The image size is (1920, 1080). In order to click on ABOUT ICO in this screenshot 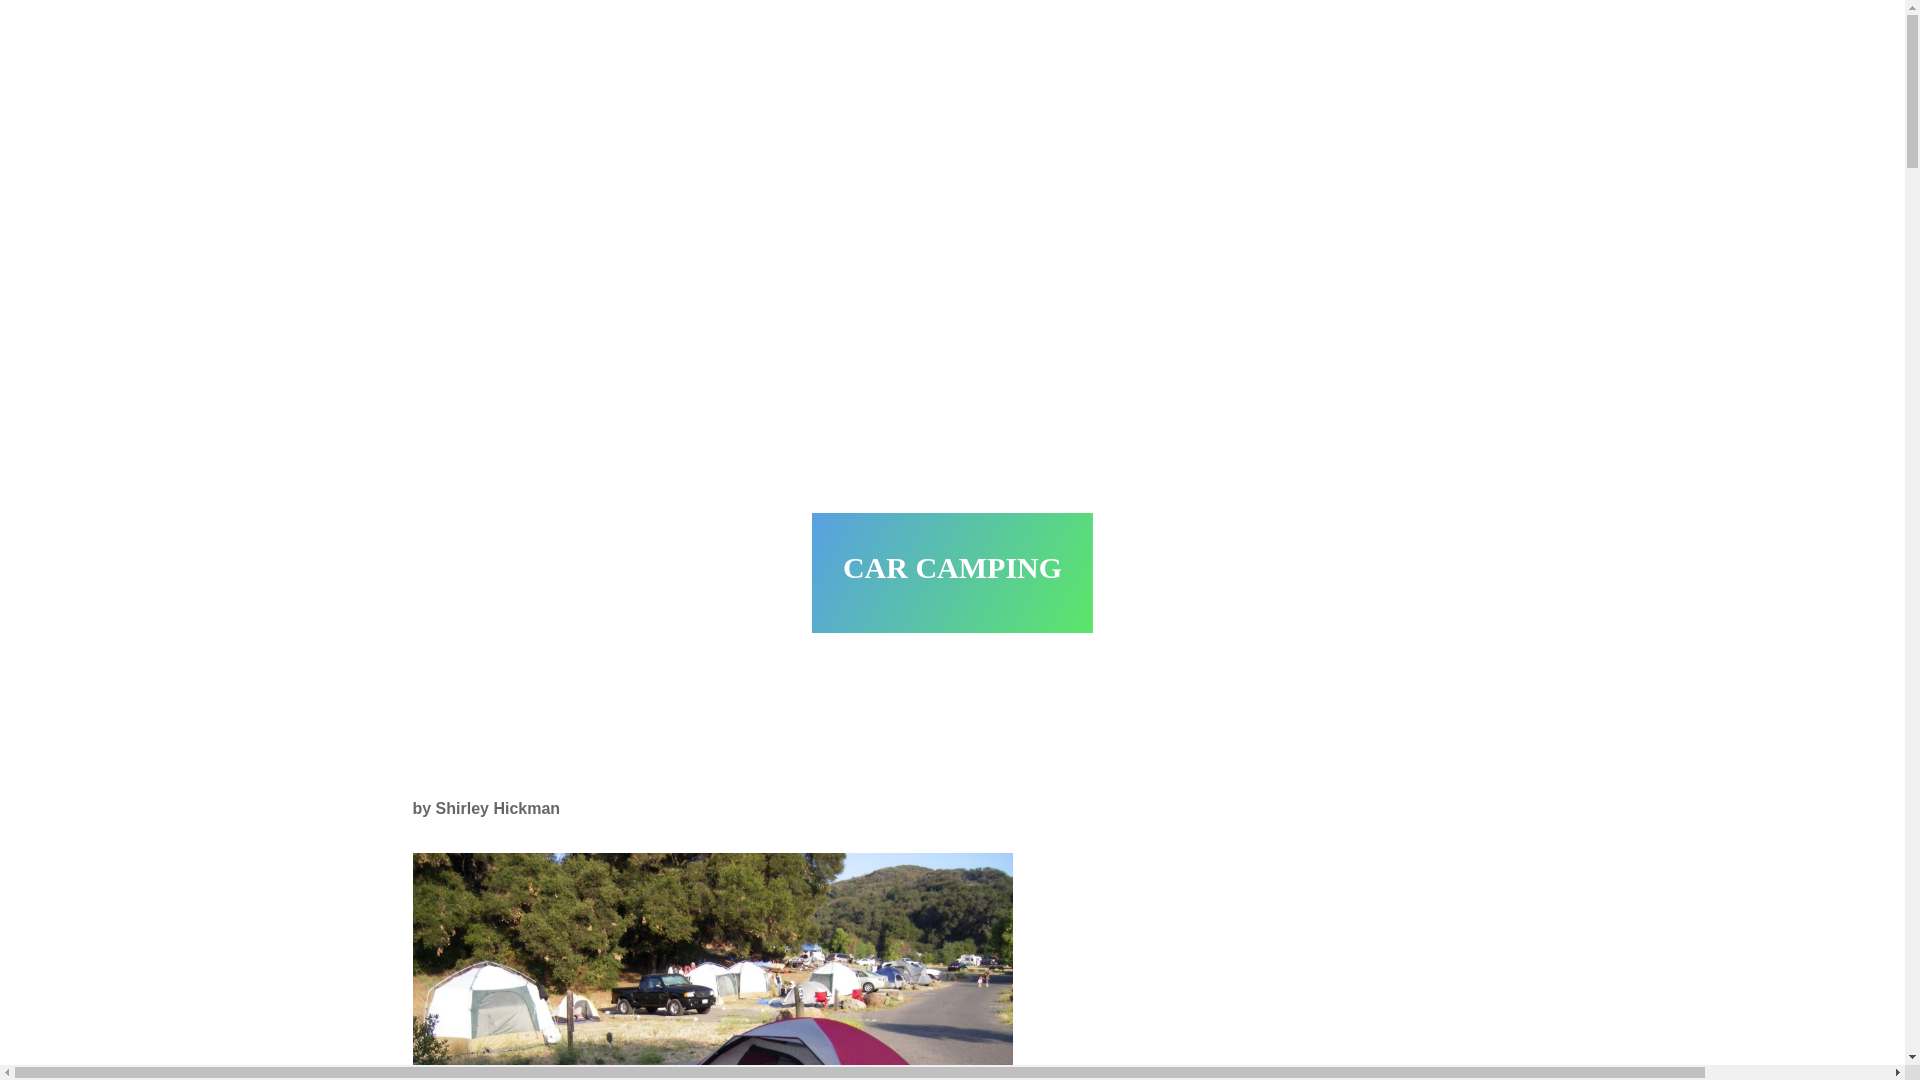, I will do `click(495, 207)`.